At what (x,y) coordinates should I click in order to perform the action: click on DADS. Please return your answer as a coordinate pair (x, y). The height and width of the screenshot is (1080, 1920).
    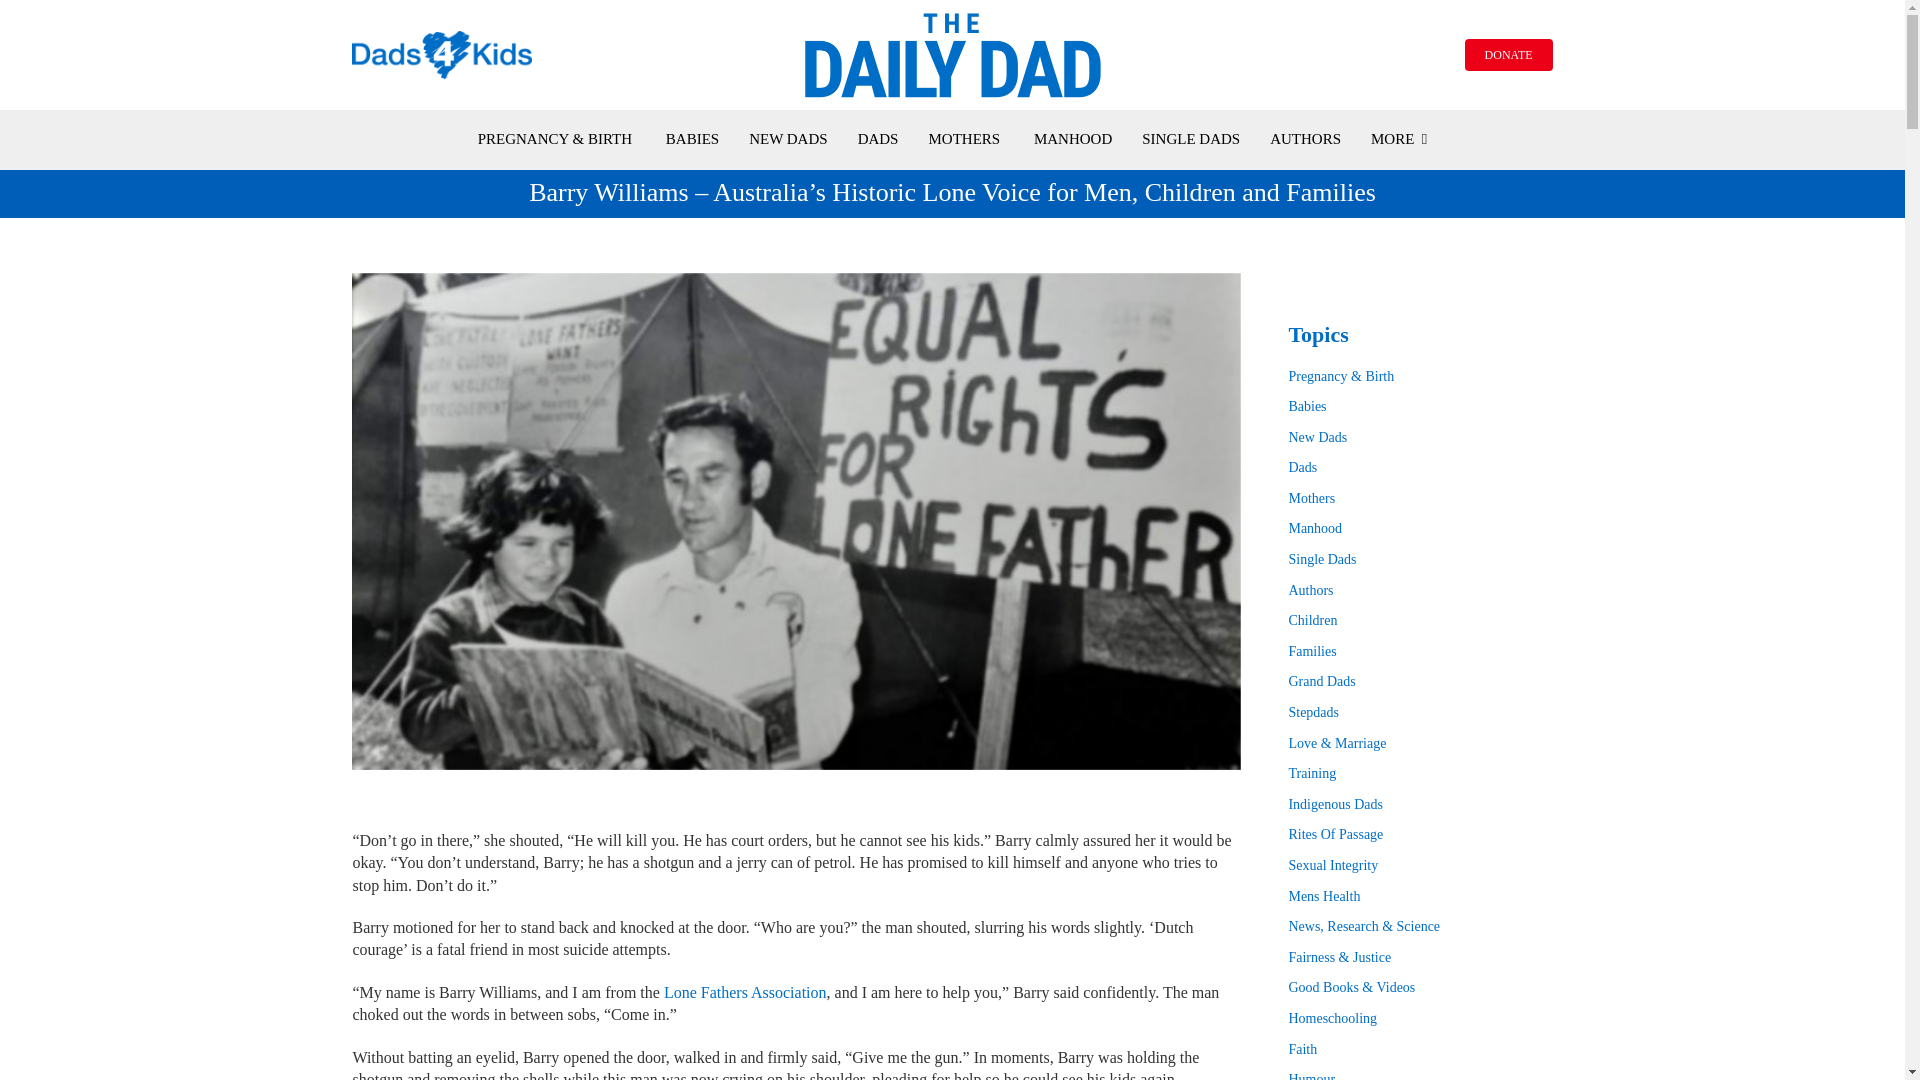
    Looking at the image, I should click on (878, 139).